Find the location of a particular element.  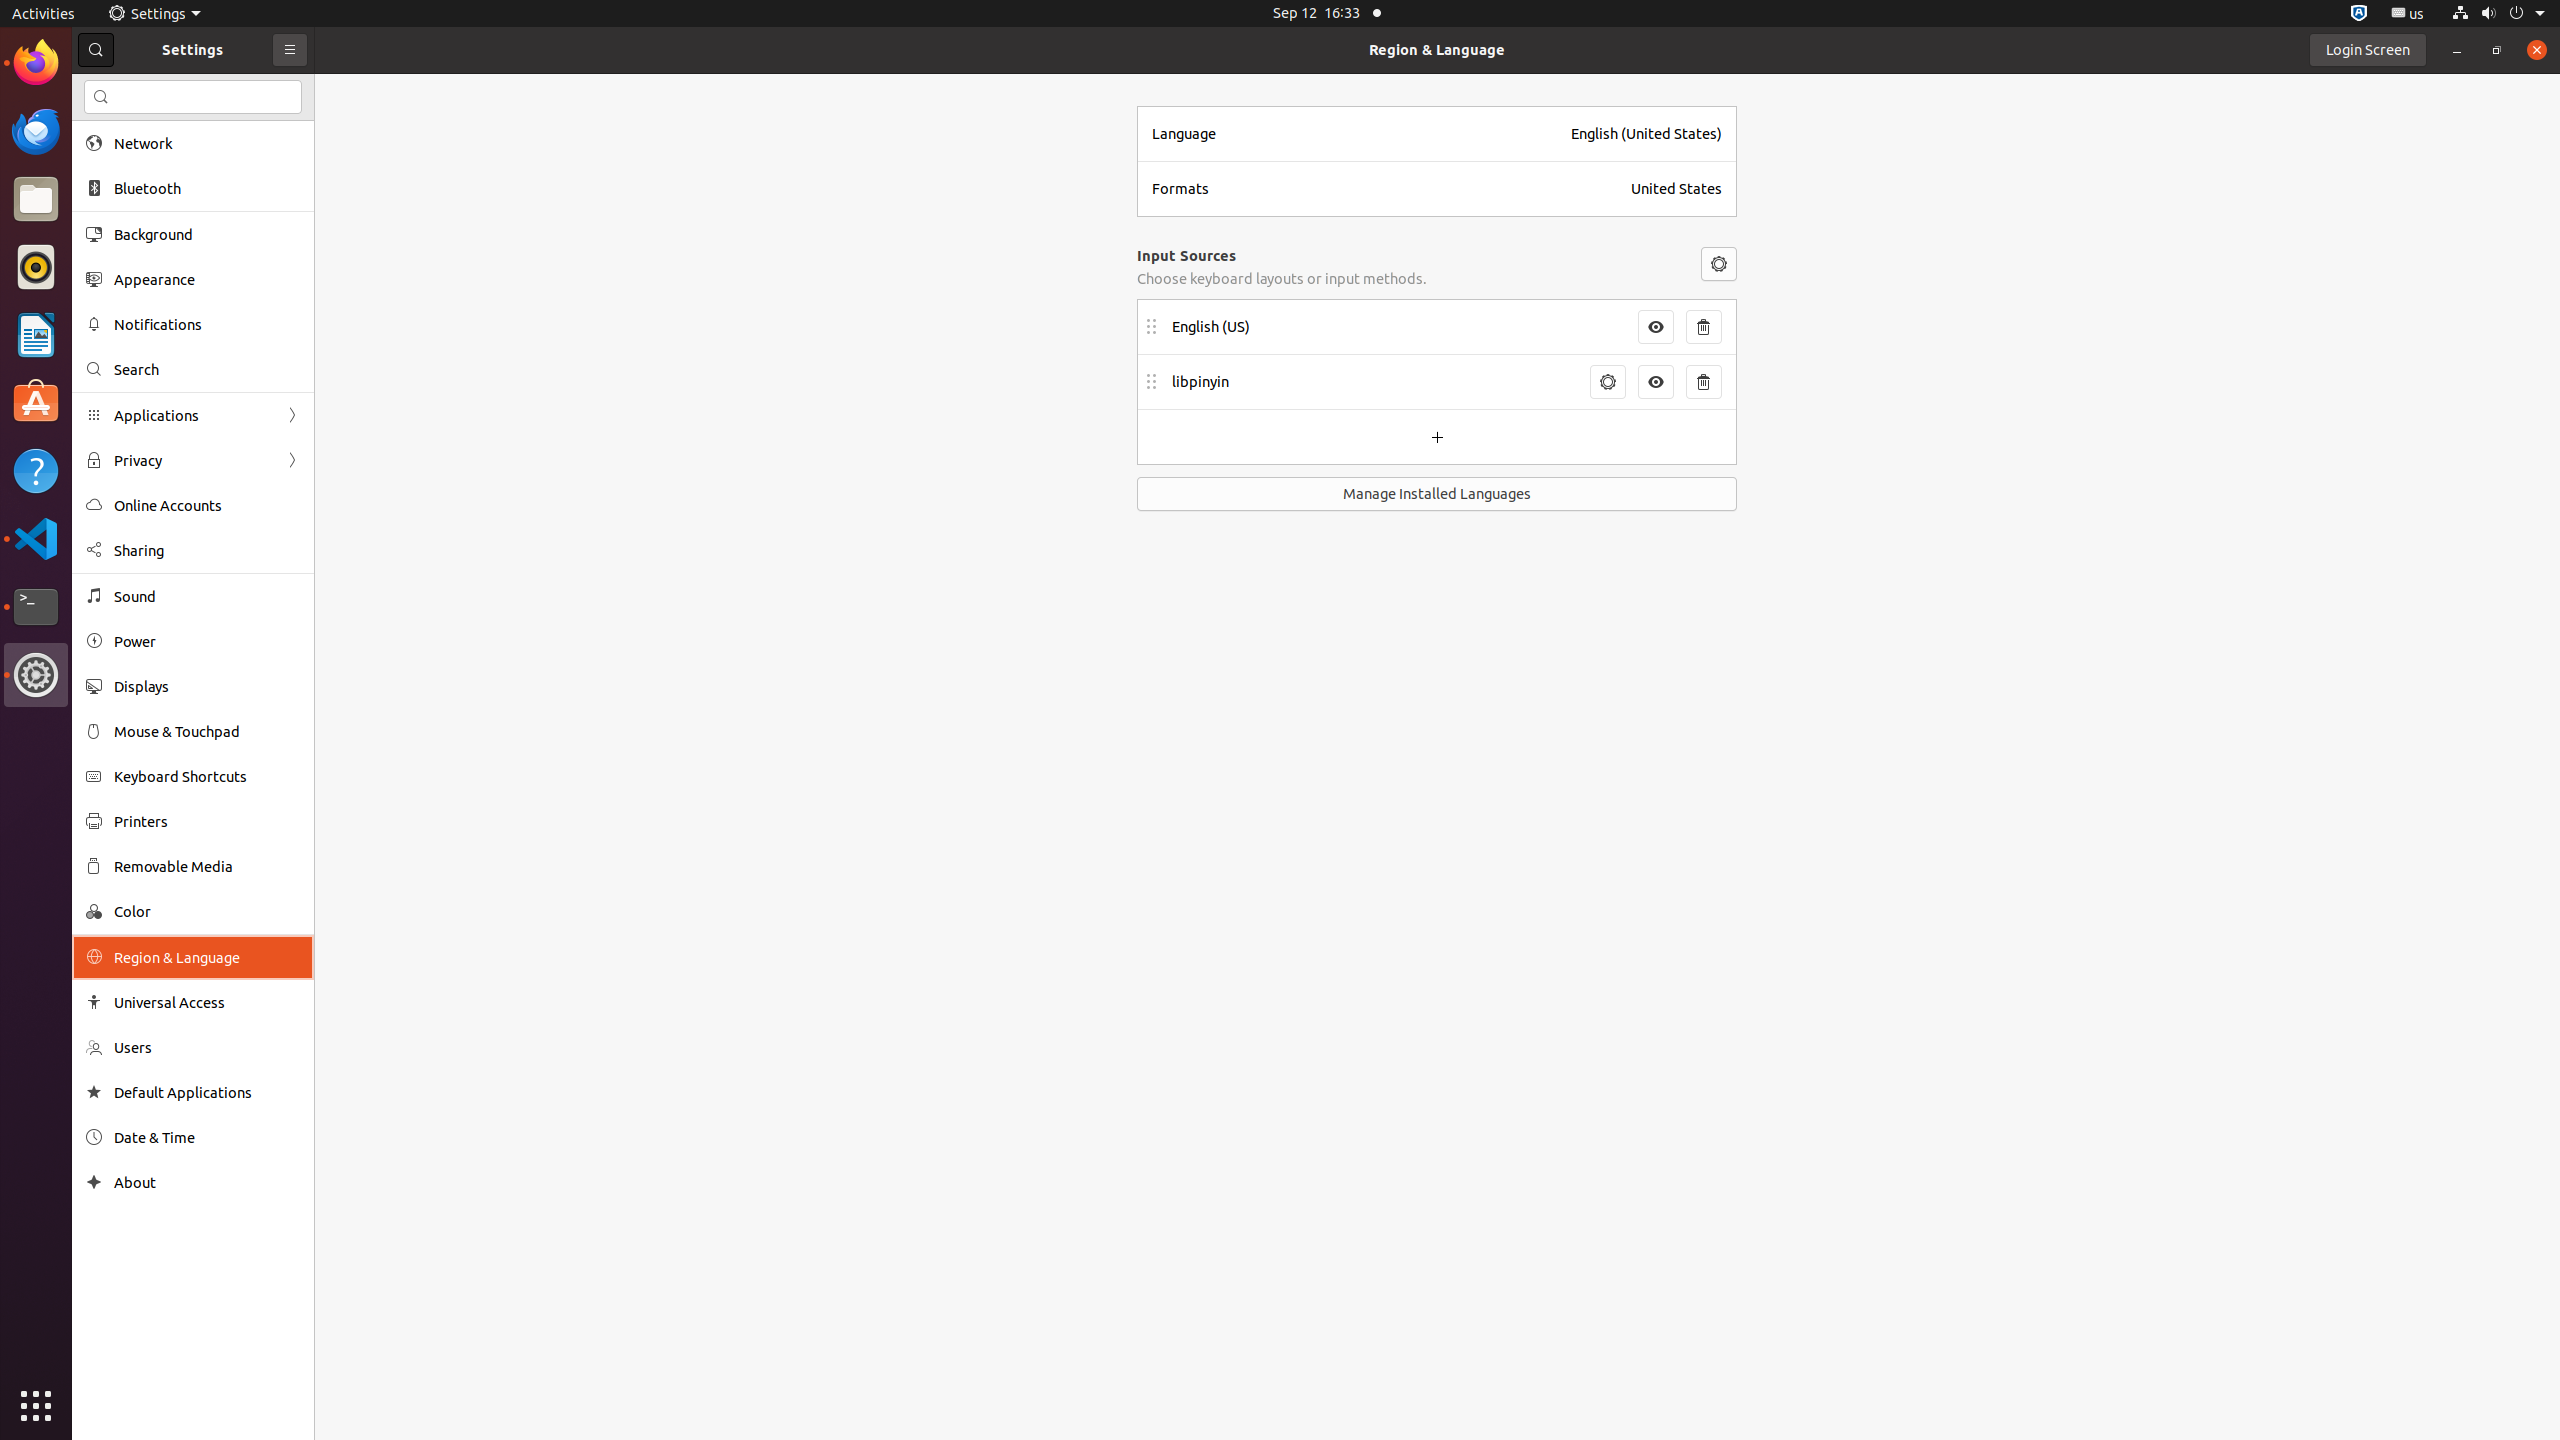

Sound is located at coordinates (207, 596).